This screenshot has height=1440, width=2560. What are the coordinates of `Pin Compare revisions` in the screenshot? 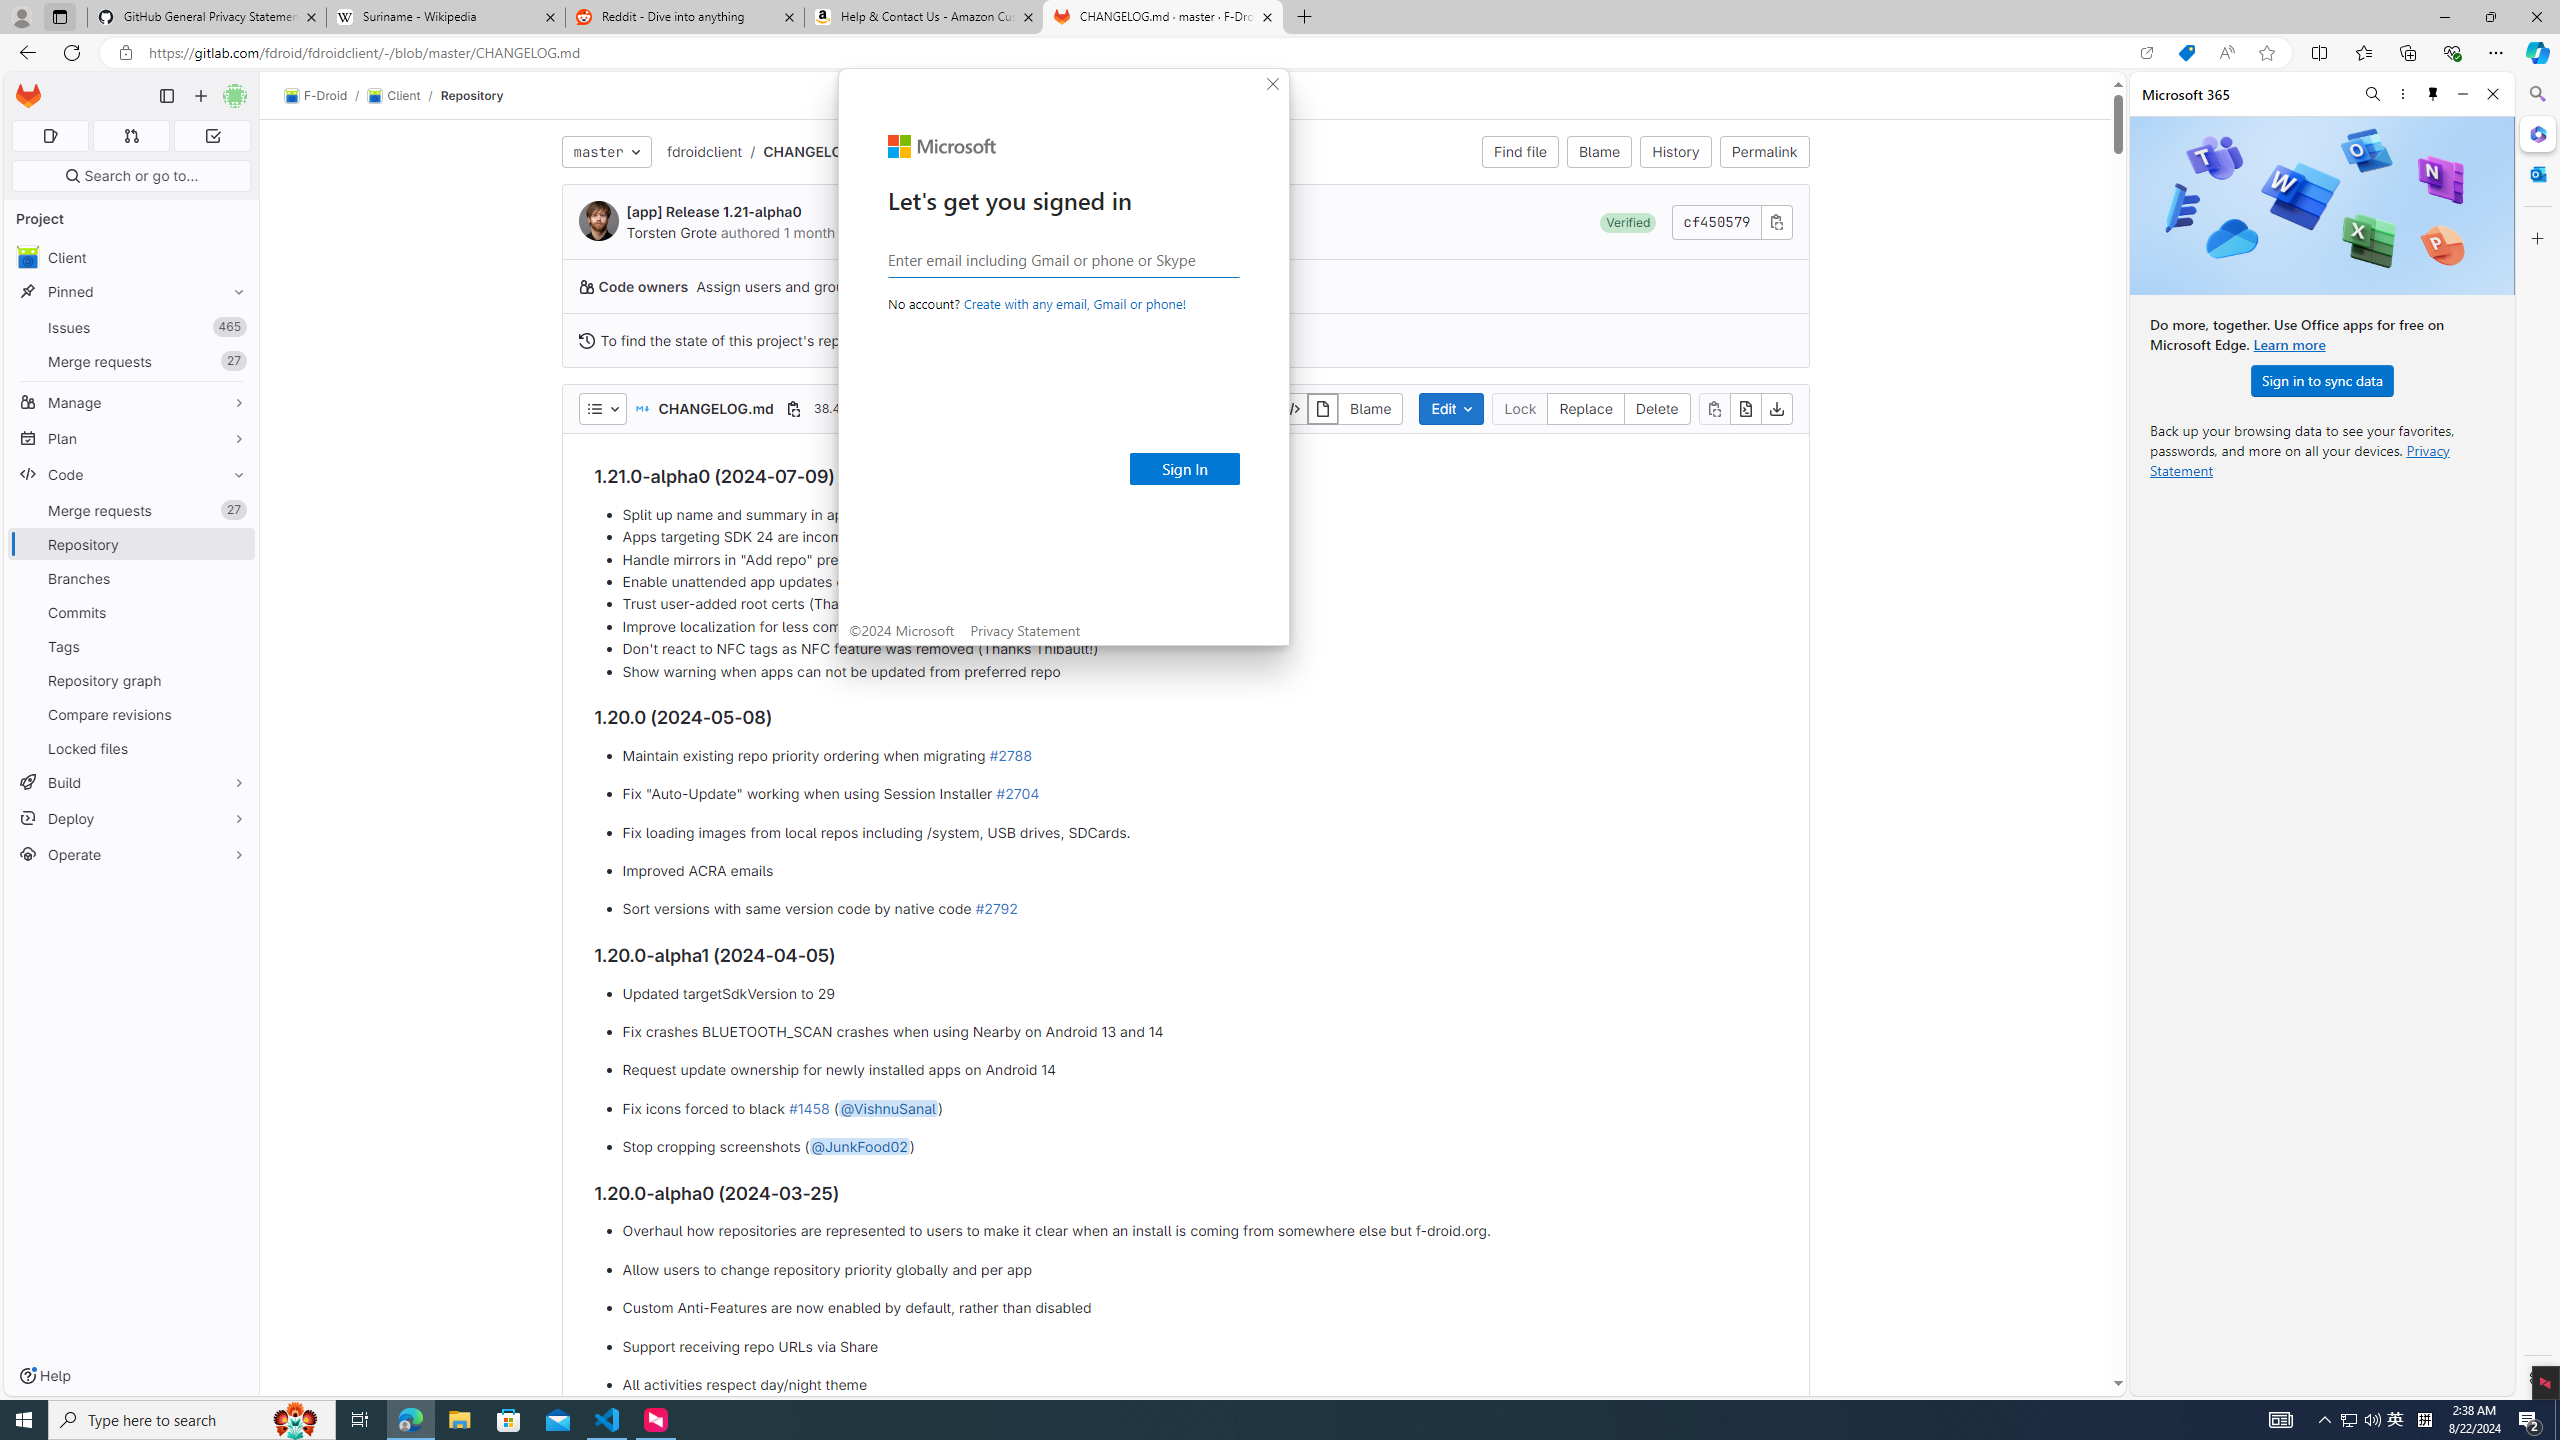 It's located at (234, 714).